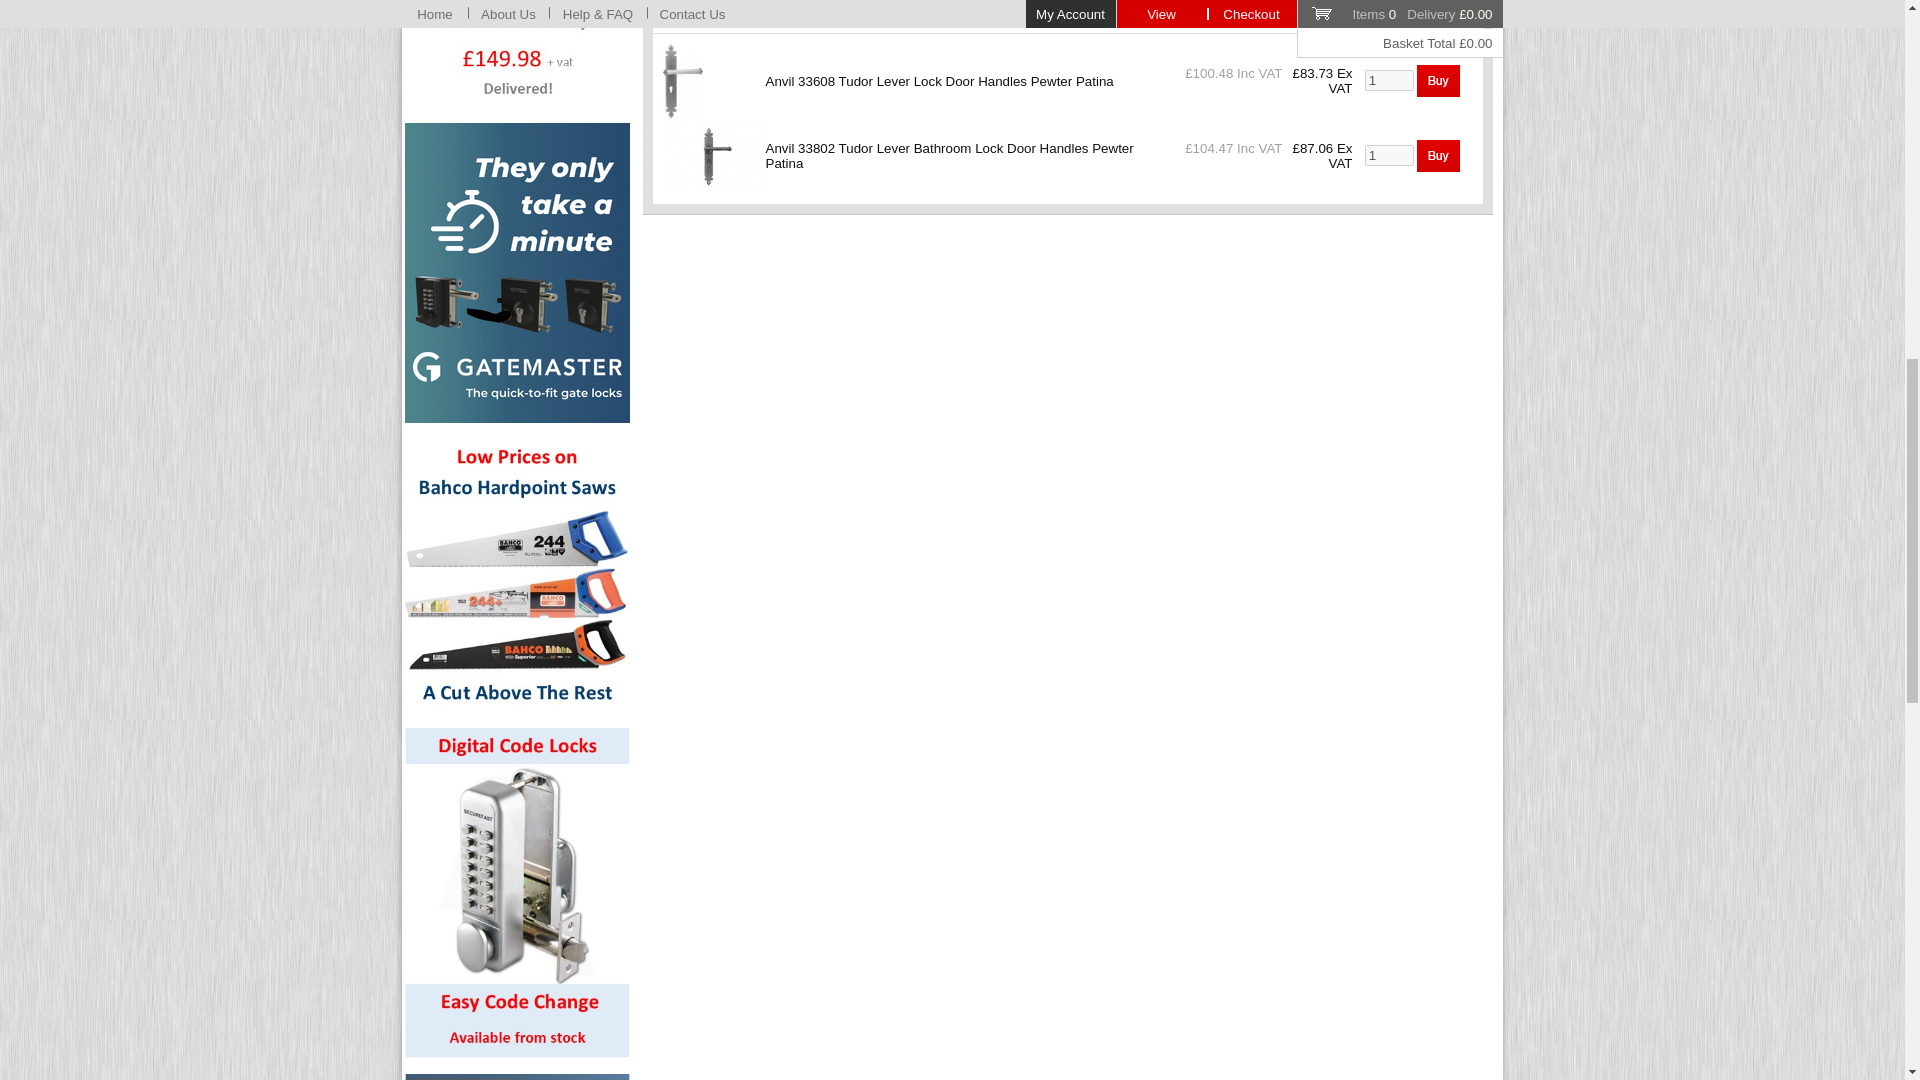 This screenshot has height=1080, width=1920. Describe the element at coordinates (517, 53) in the screenshot. I see `Reisser Cutter Screws and Crate Mate Promotion.` at that location.